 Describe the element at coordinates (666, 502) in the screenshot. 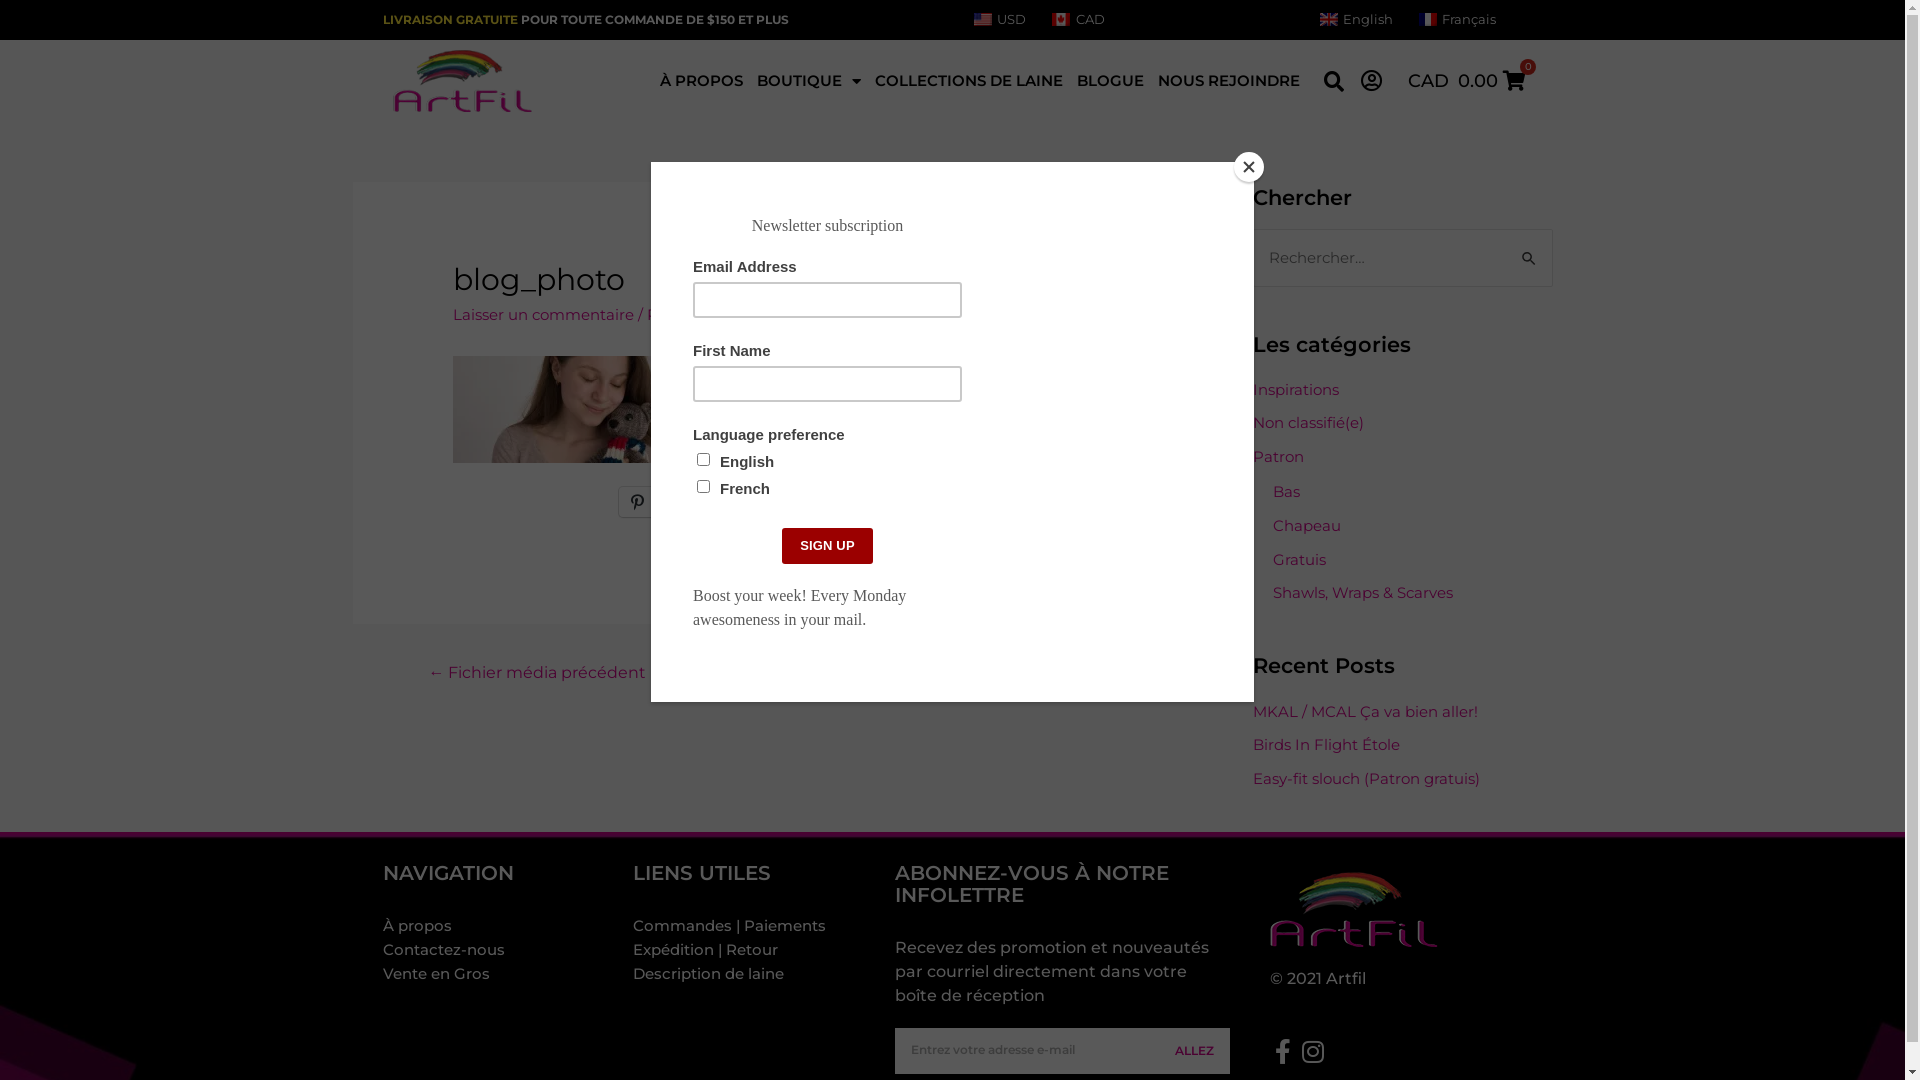

I see `Pinterest` at that location.